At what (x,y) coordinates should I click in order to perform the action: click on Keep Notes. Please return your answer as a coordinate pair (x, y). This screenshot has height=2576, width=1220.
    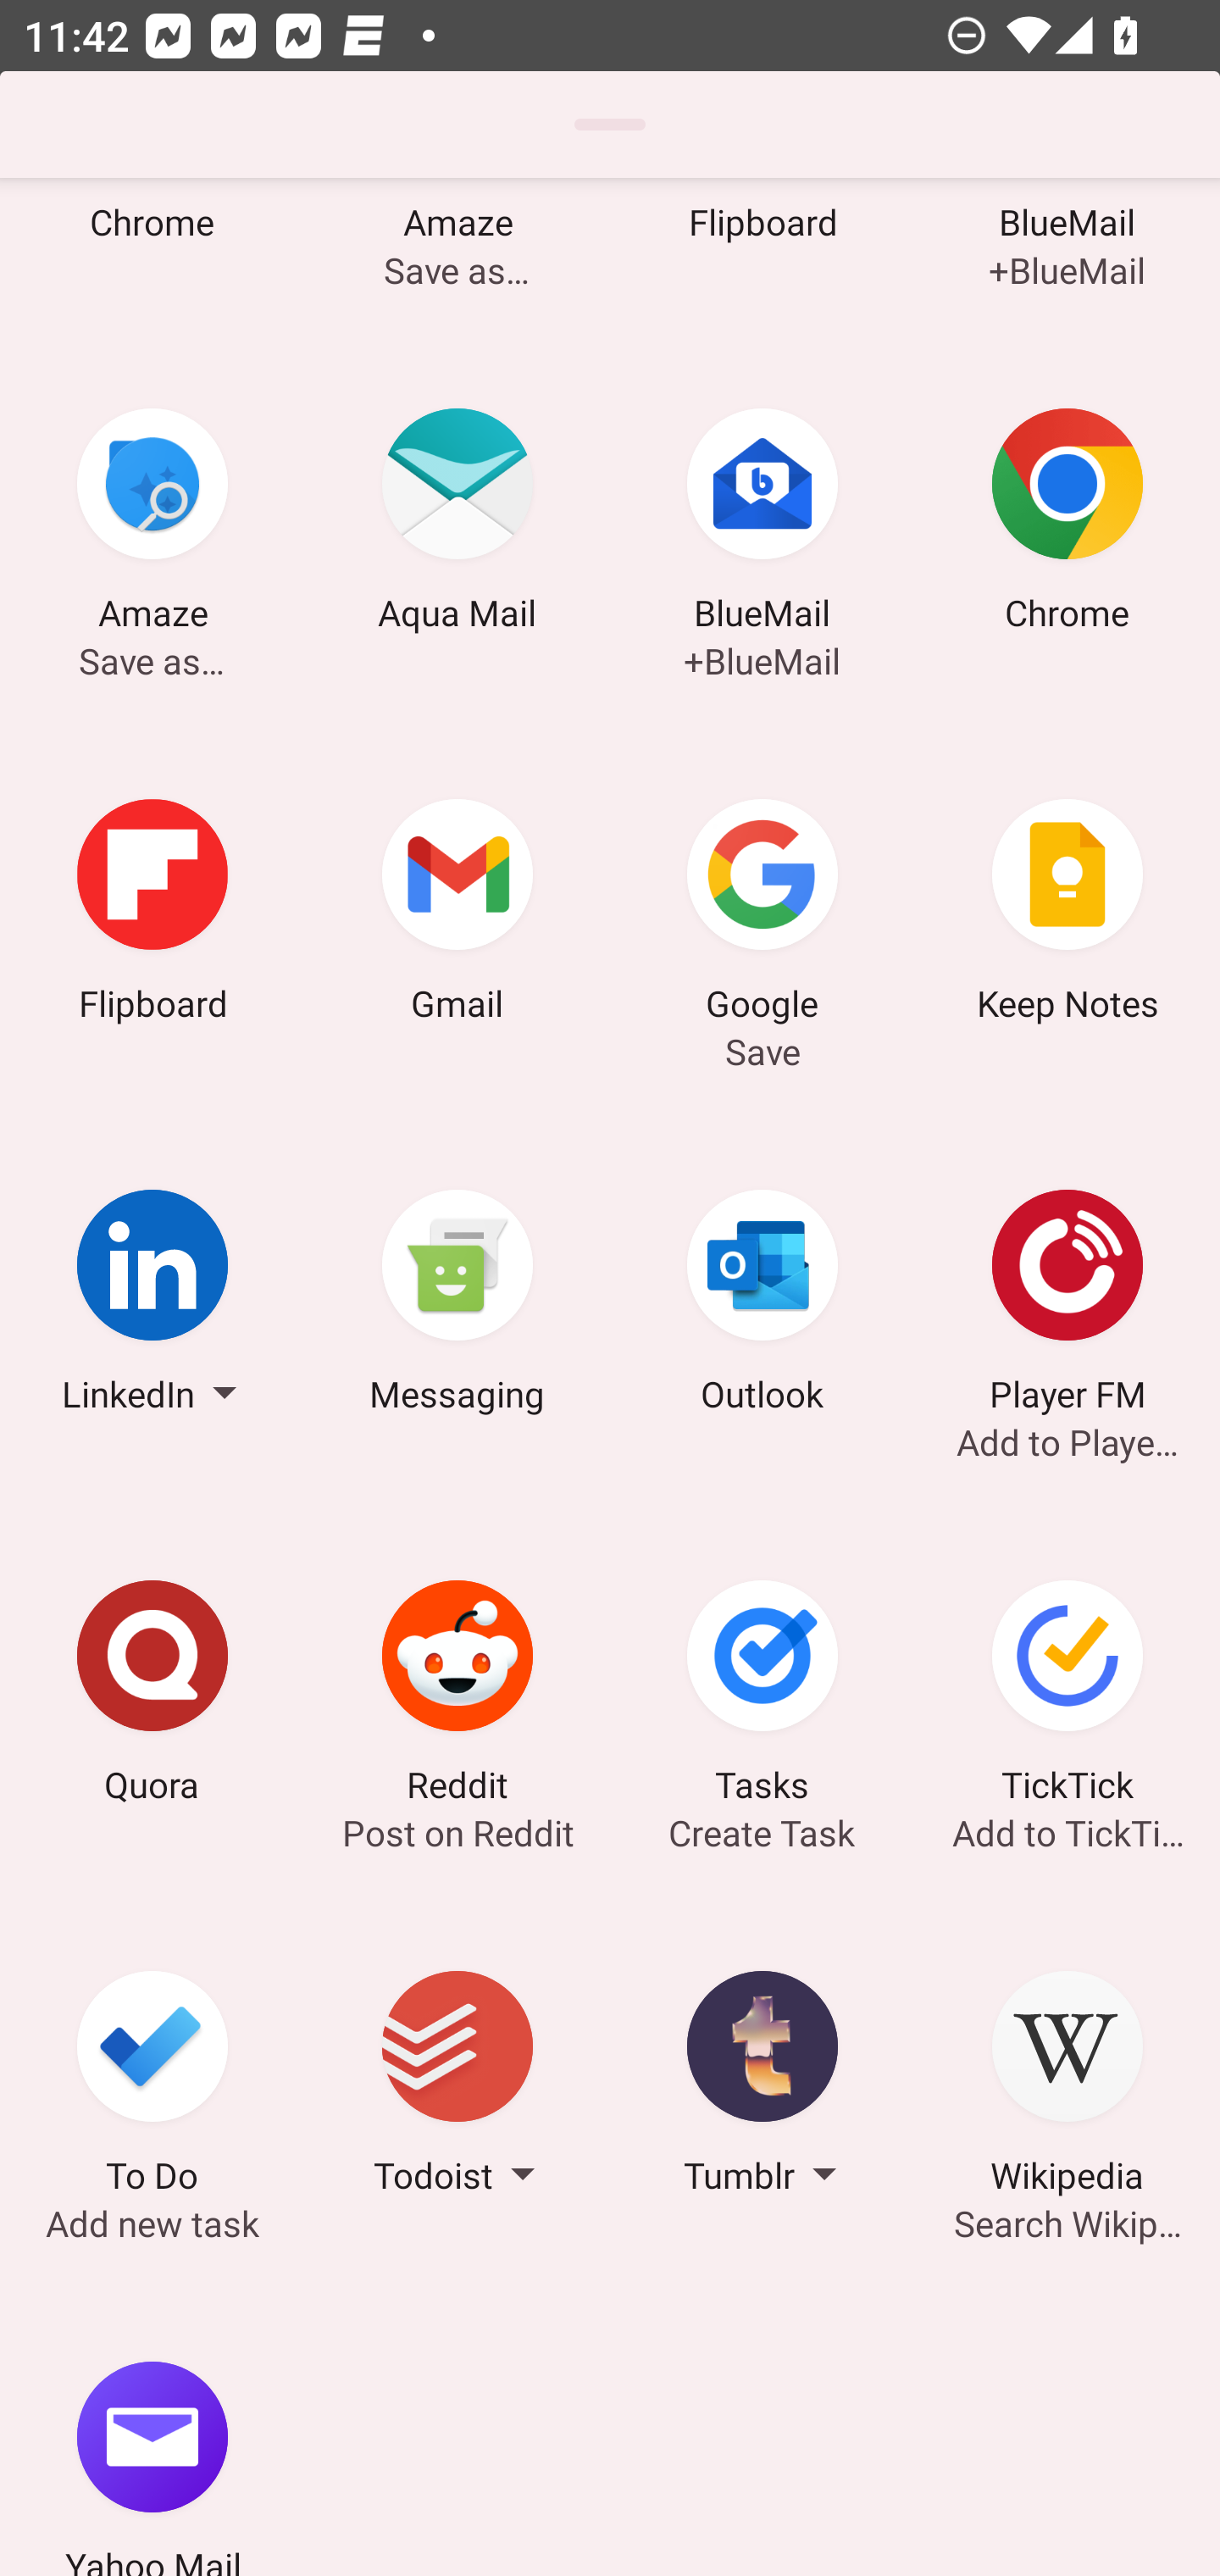
    Looking at the image, I should click on (1067, 915).